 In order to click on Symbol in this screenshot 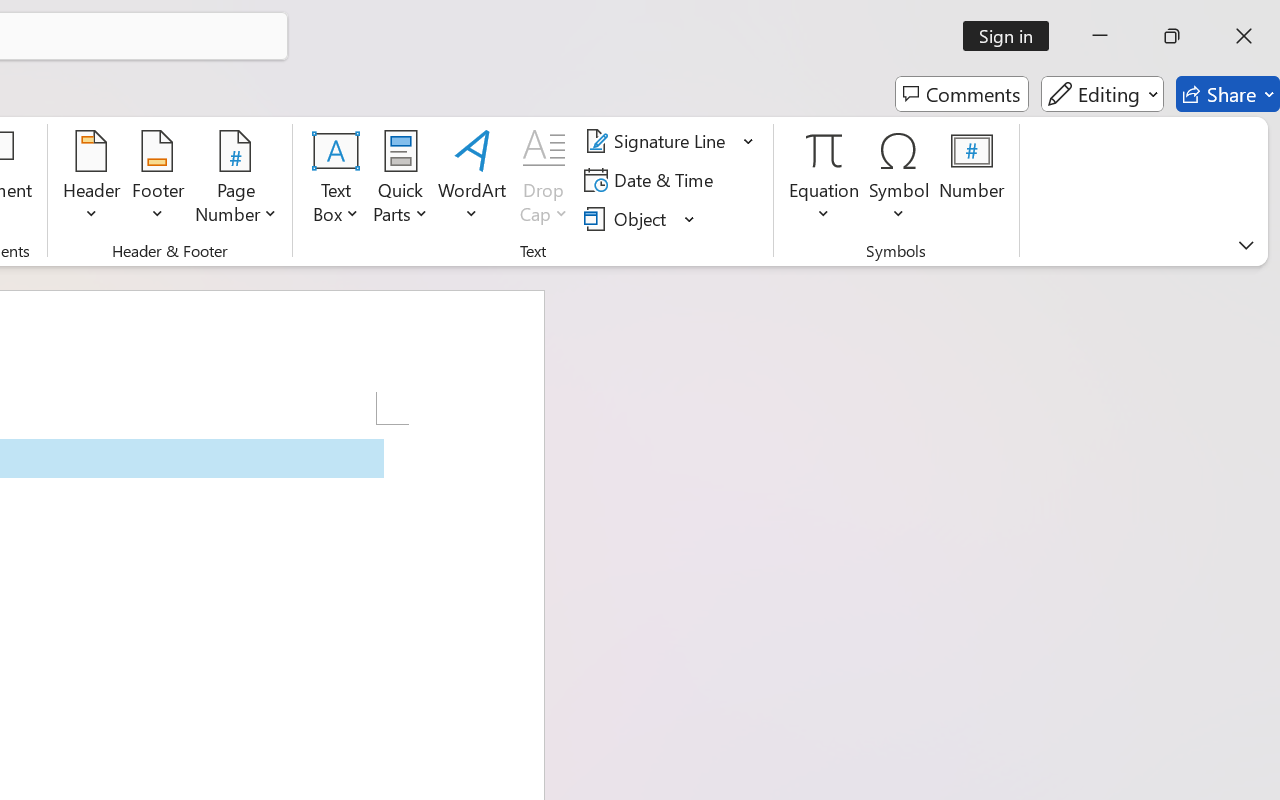, I will do `click(900, 180)`.